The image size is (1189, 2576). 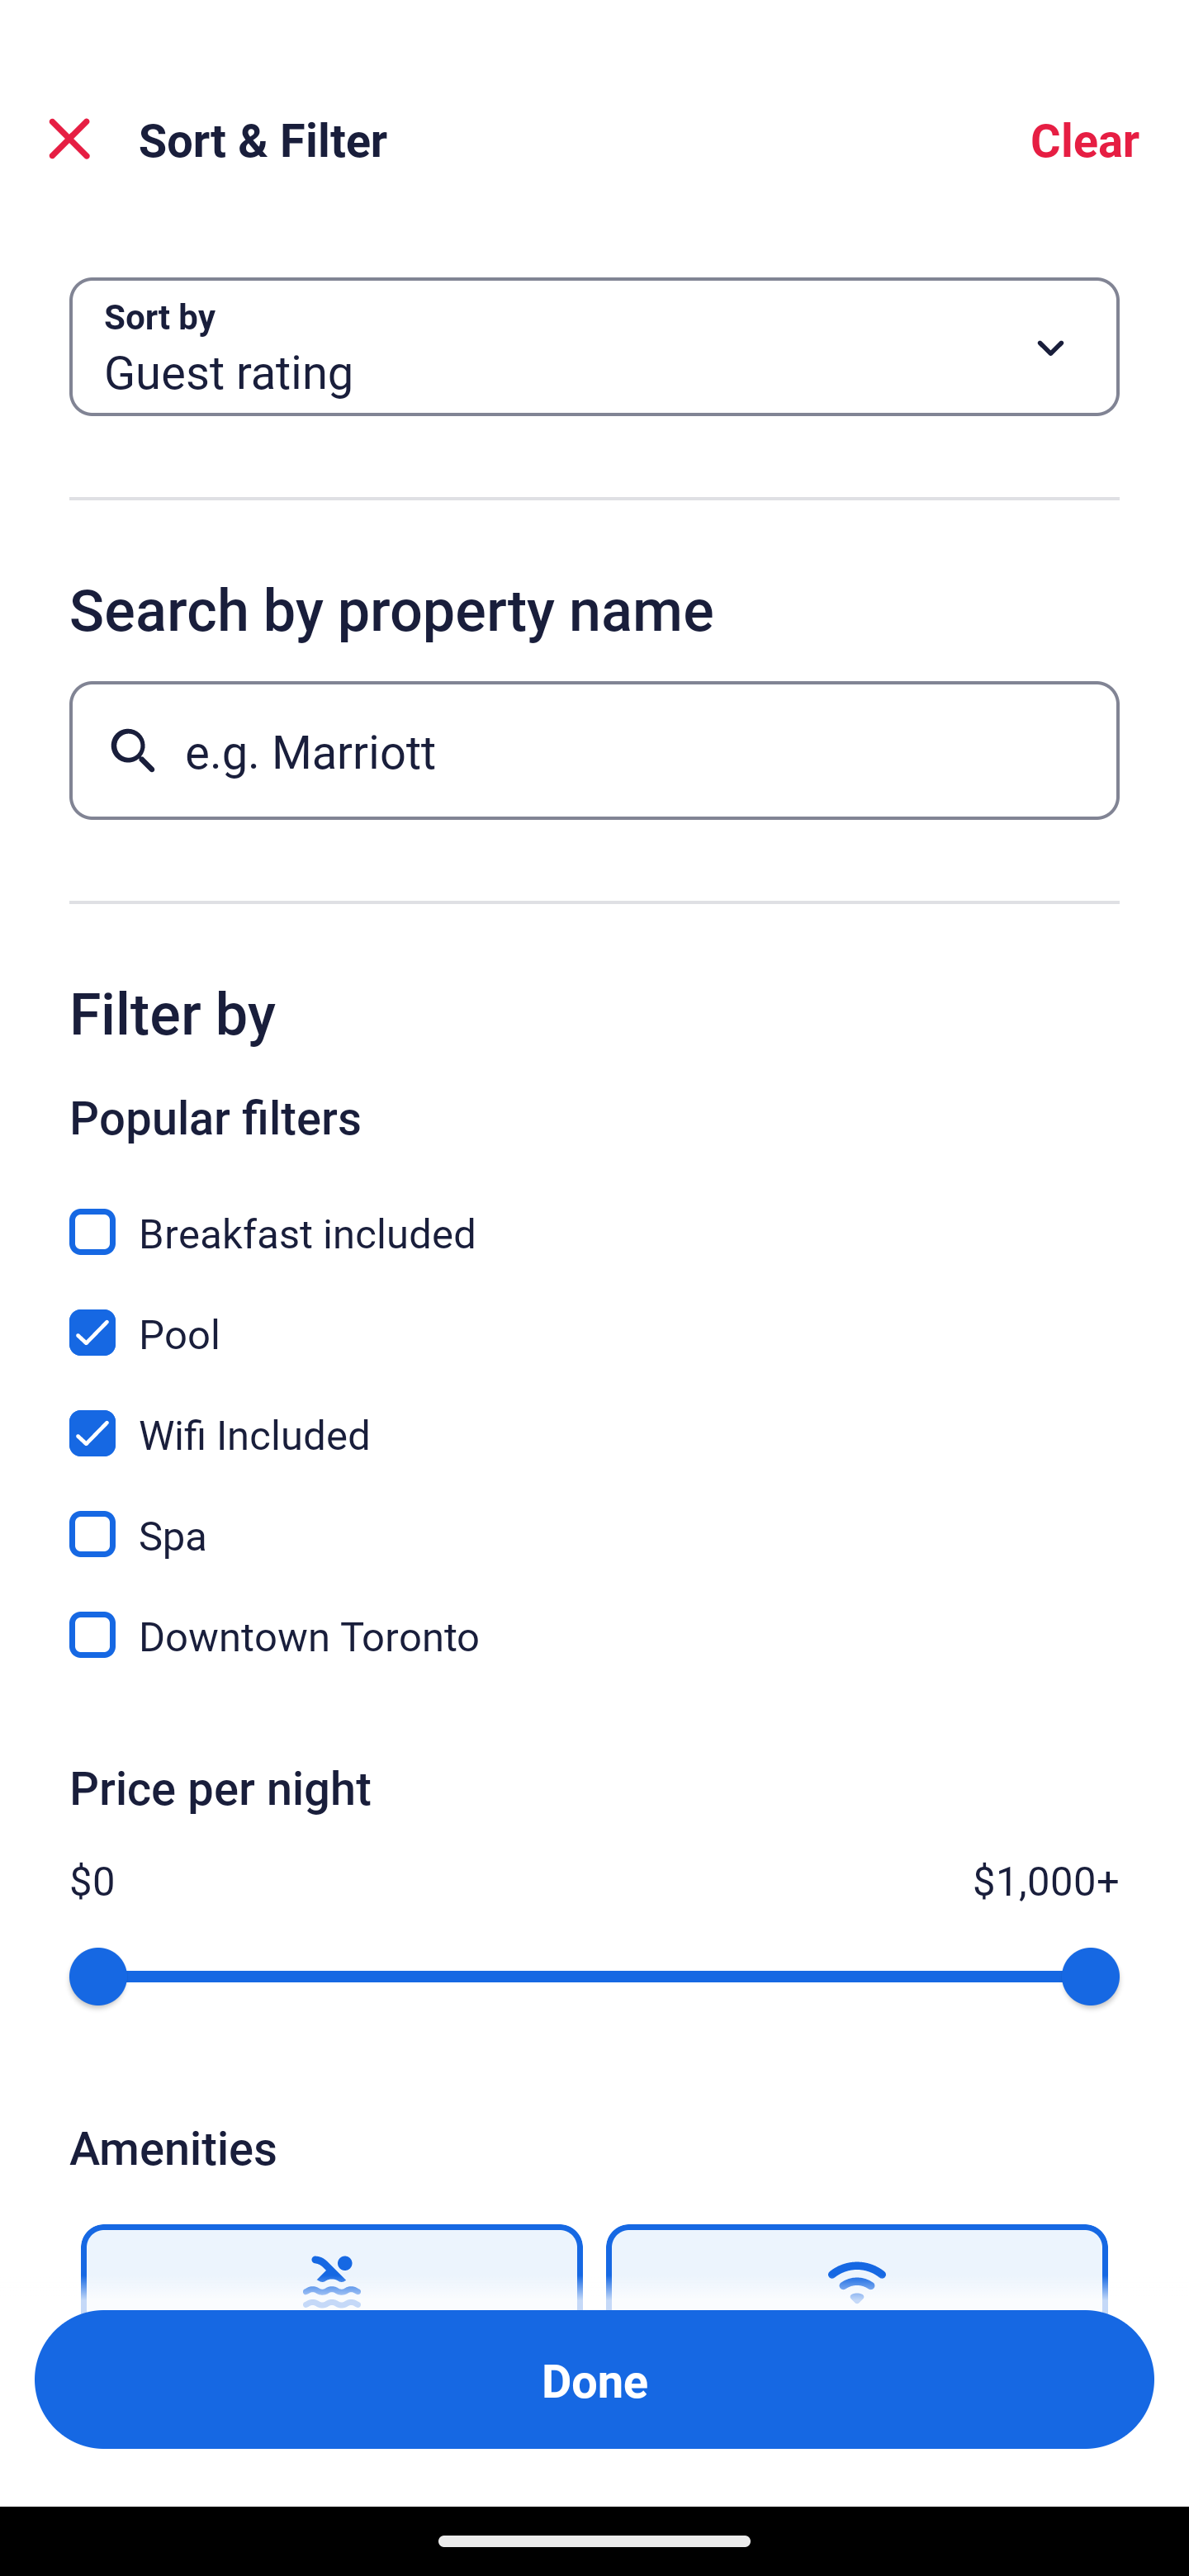 What do you see at coordinates (594, 750) in the screenshot?
I see `e.g. Marriott Button` at bounding box center [594, 750].